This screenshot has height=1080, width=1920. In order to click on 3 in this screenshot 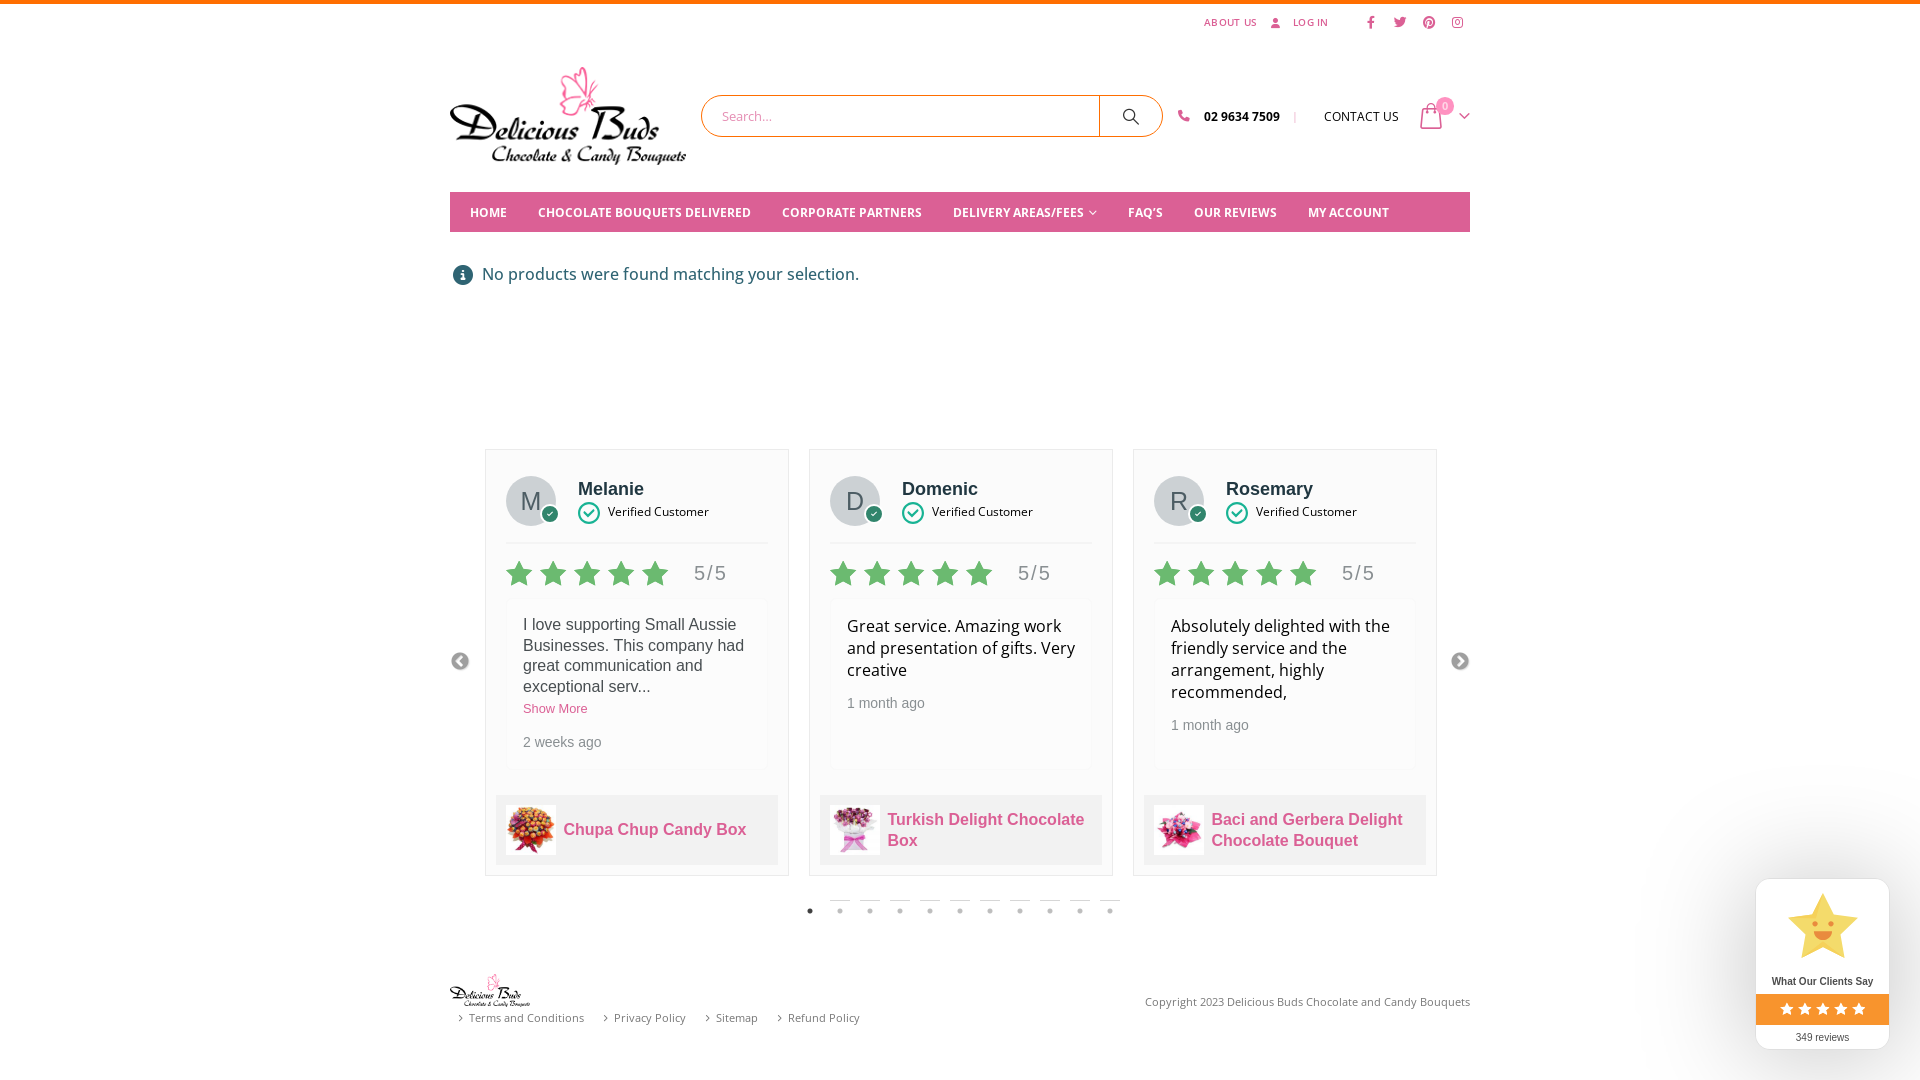, I will do `click(870, 911)`.